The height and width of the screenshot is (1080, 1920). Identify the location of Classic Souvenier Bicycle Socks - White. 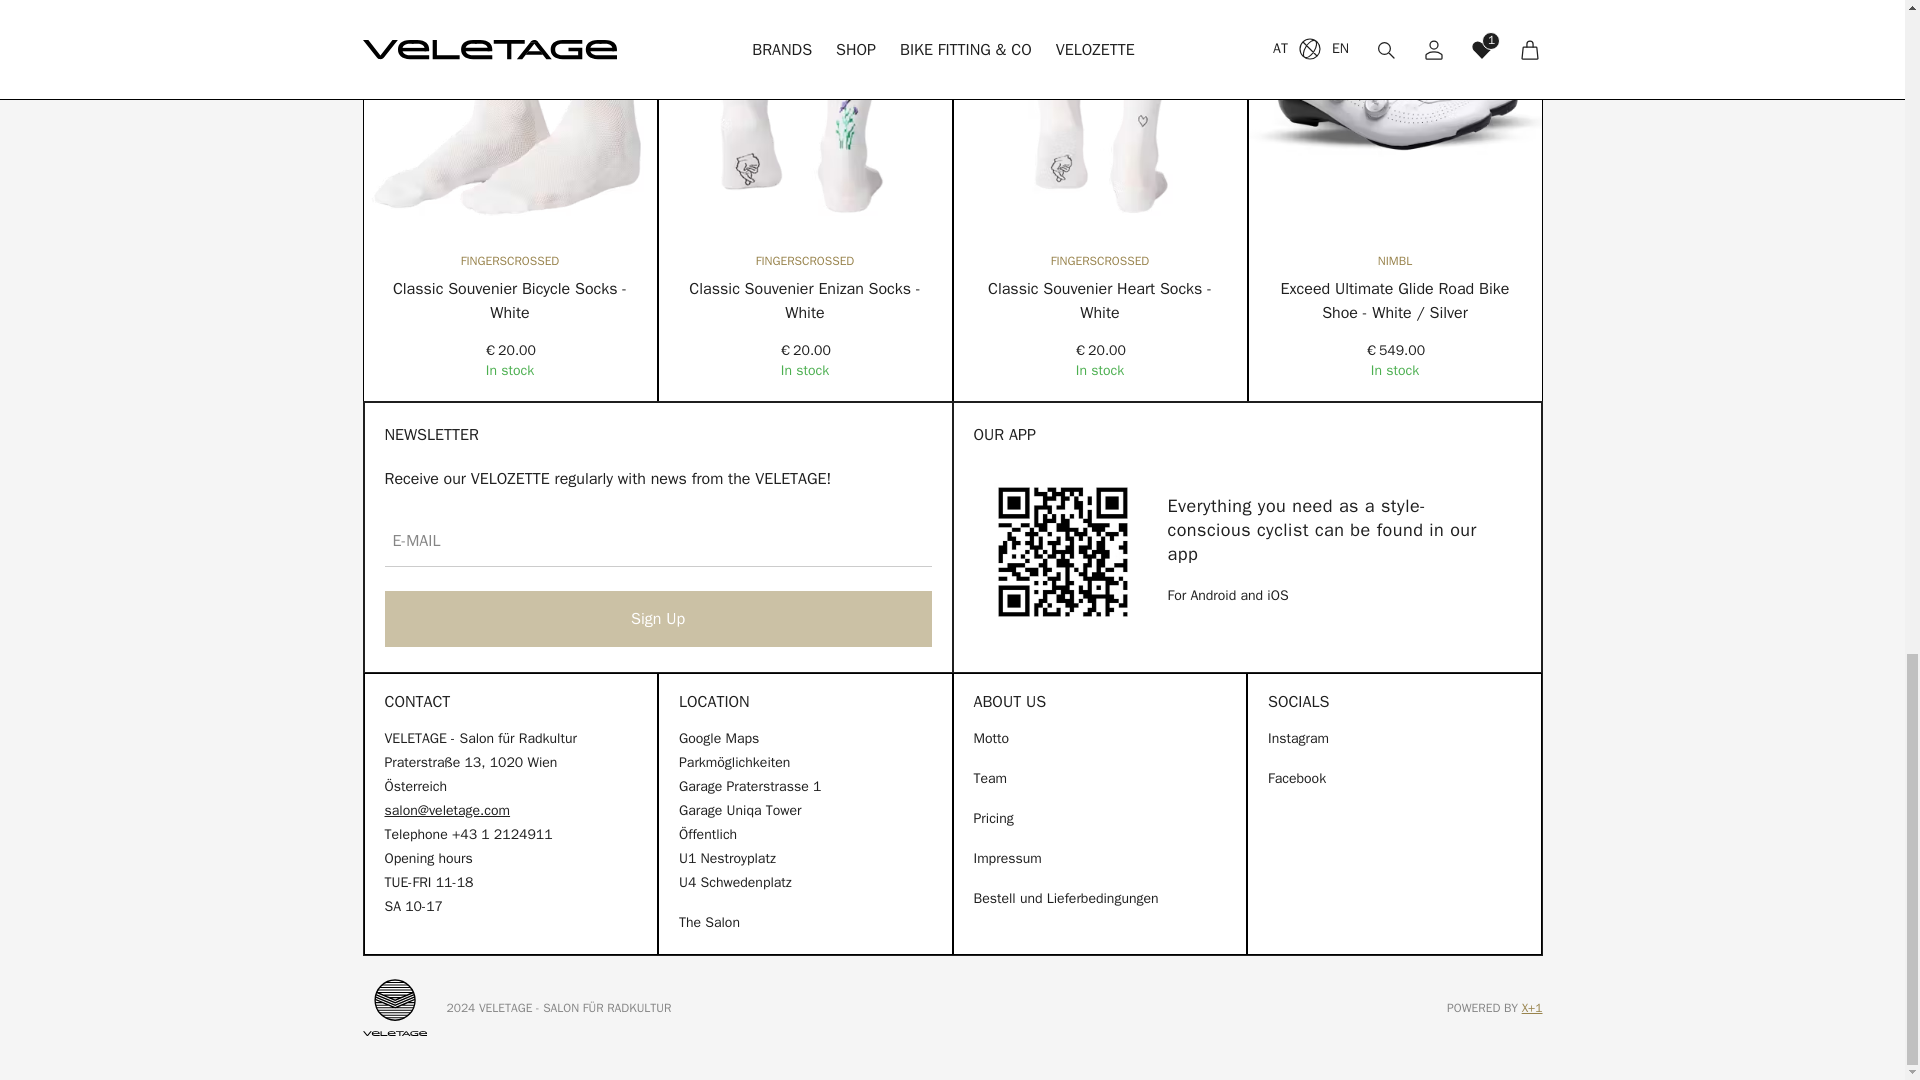
(510, 300).